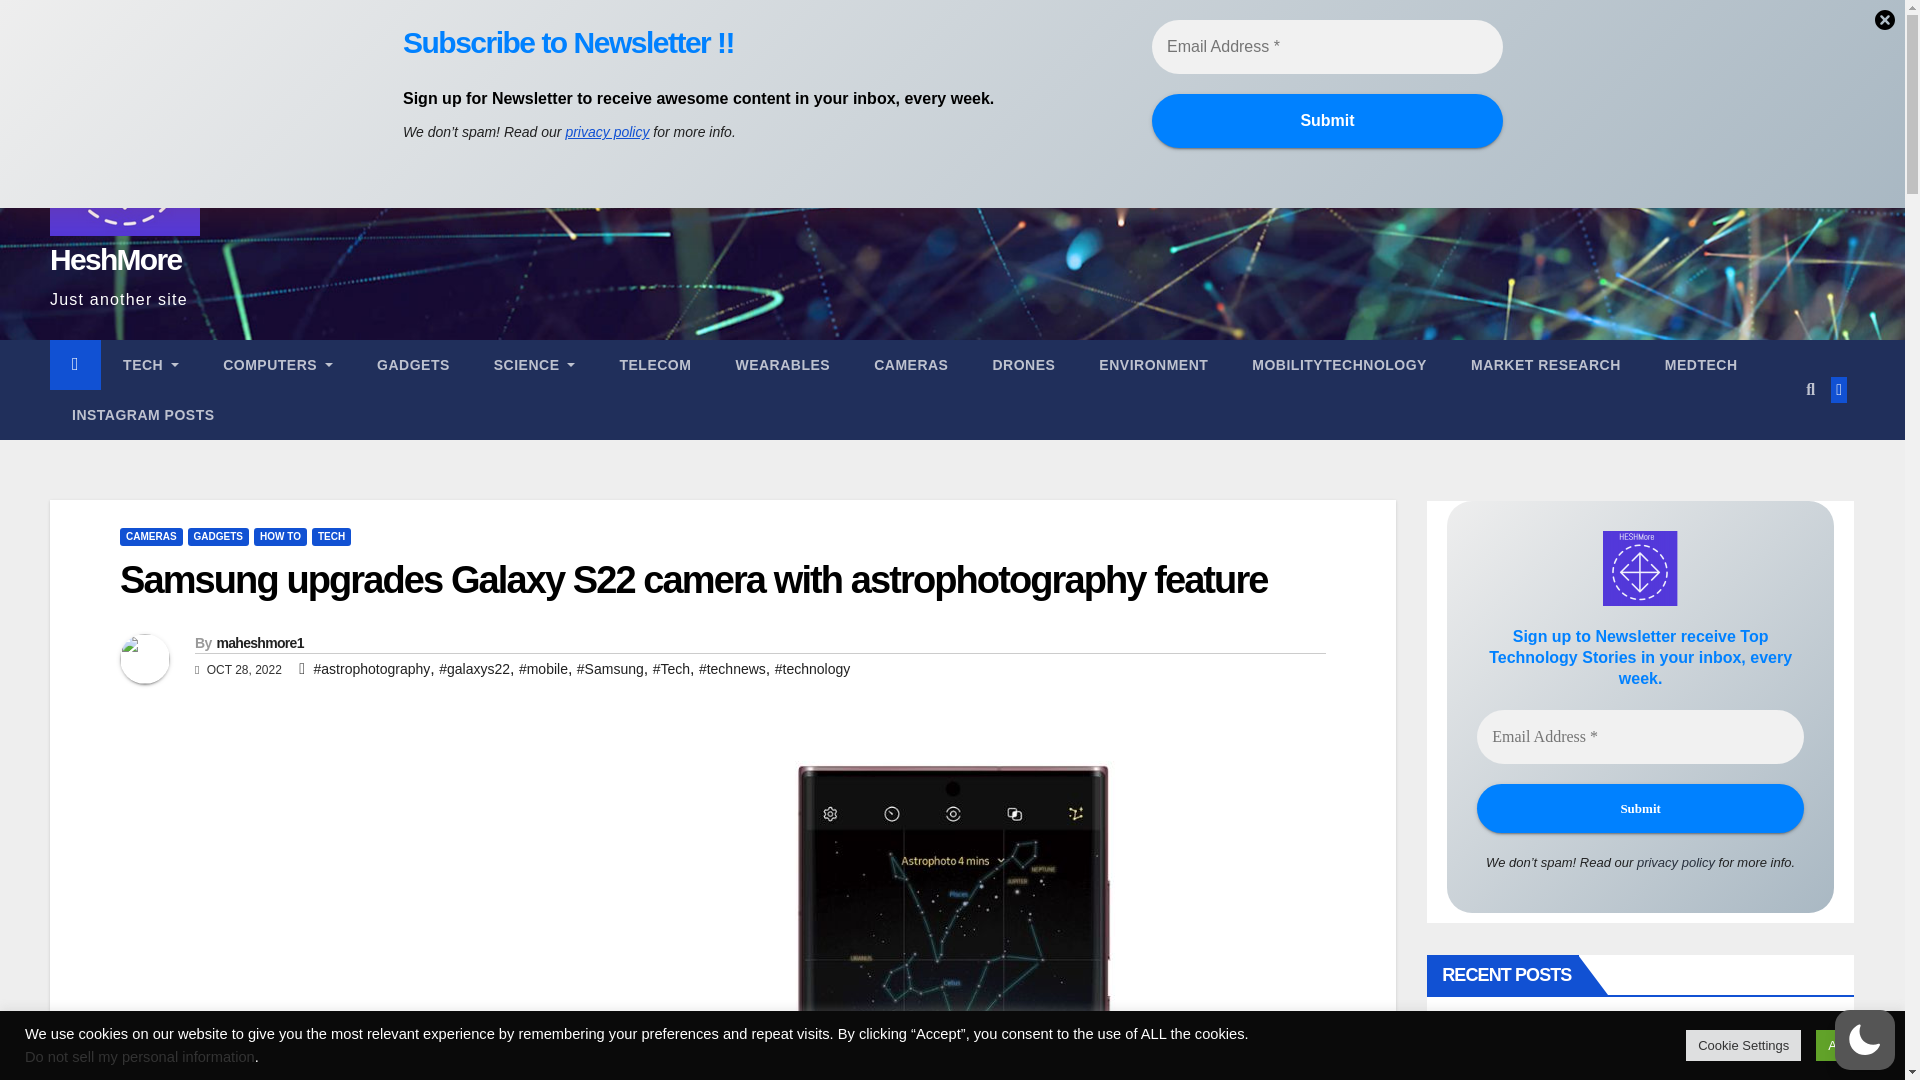 The height and width of the screenshot is (1080, 1920). What do you see at coordinates (151, 364) in the screenshot?
I see `TECH` at bounding box center [151, 364].